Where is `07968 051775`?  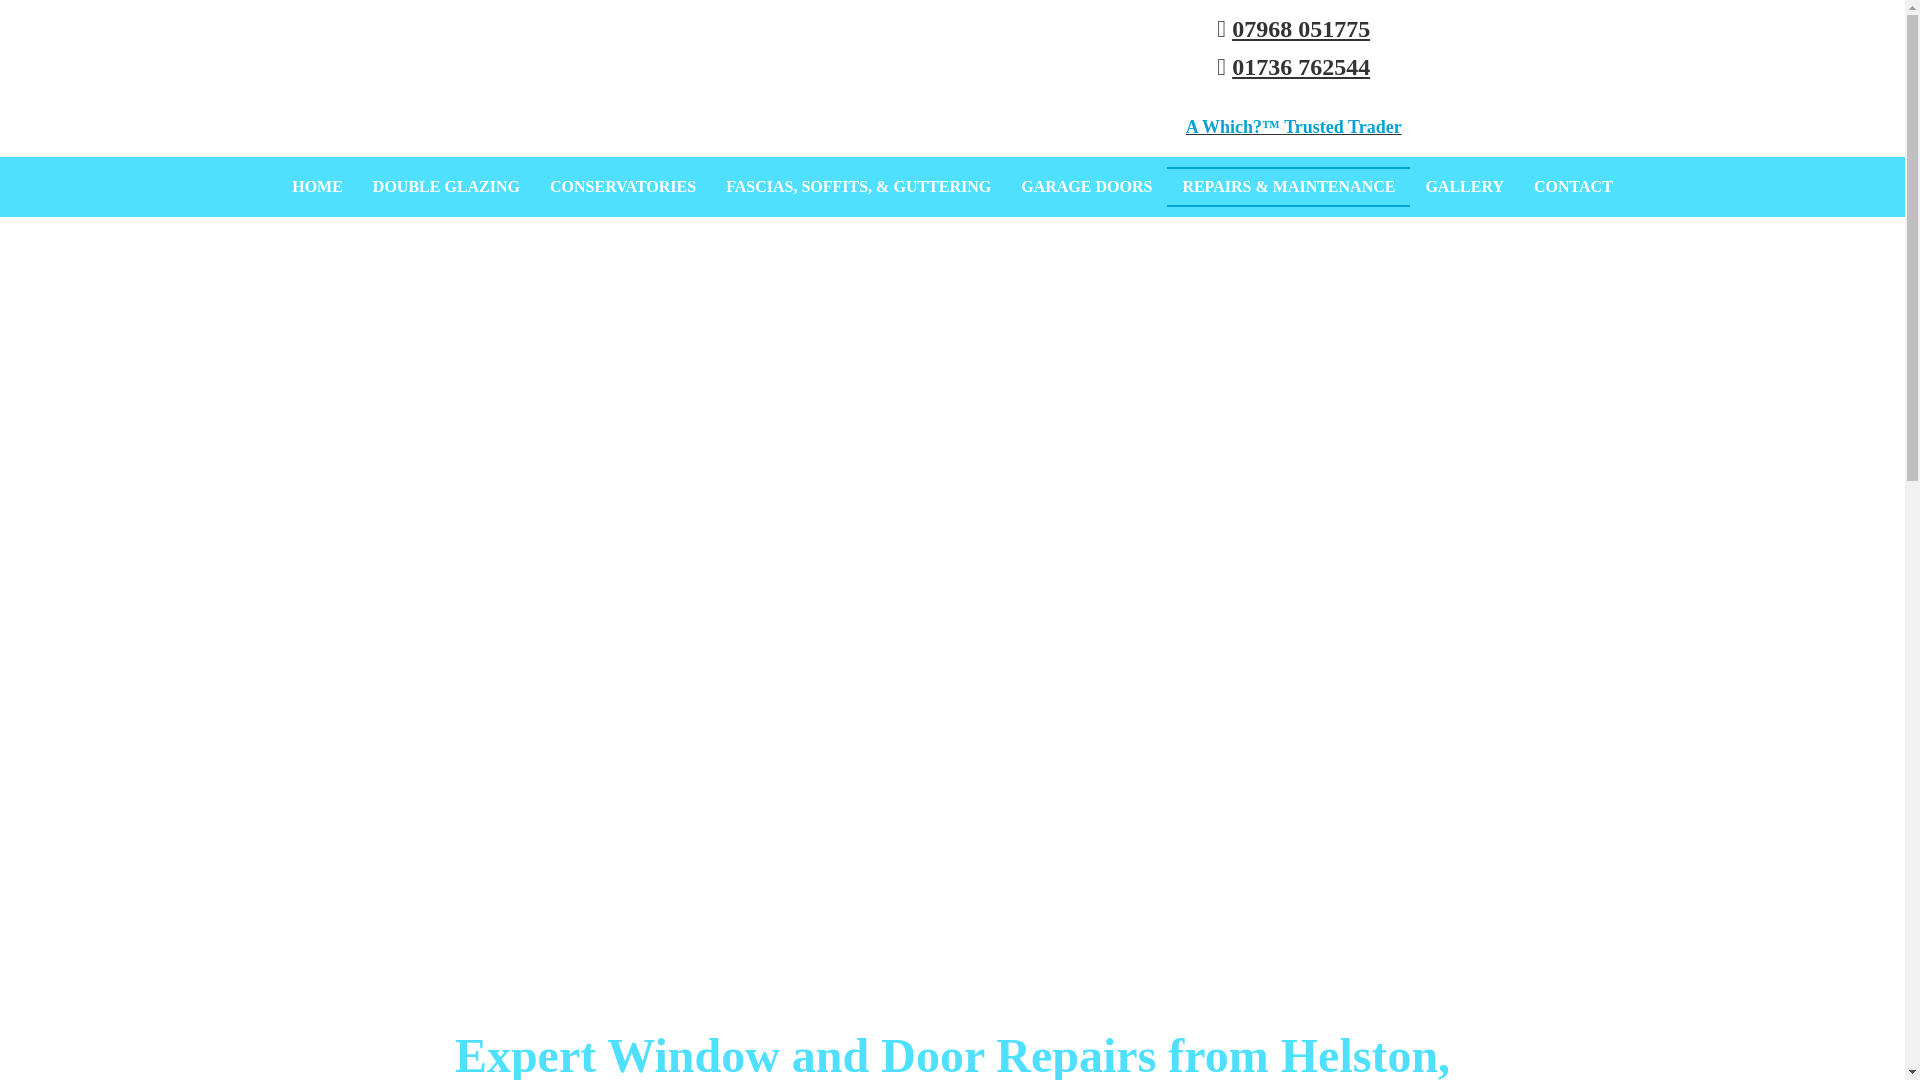
07968 051775 is located at coordinates (1301, 29).